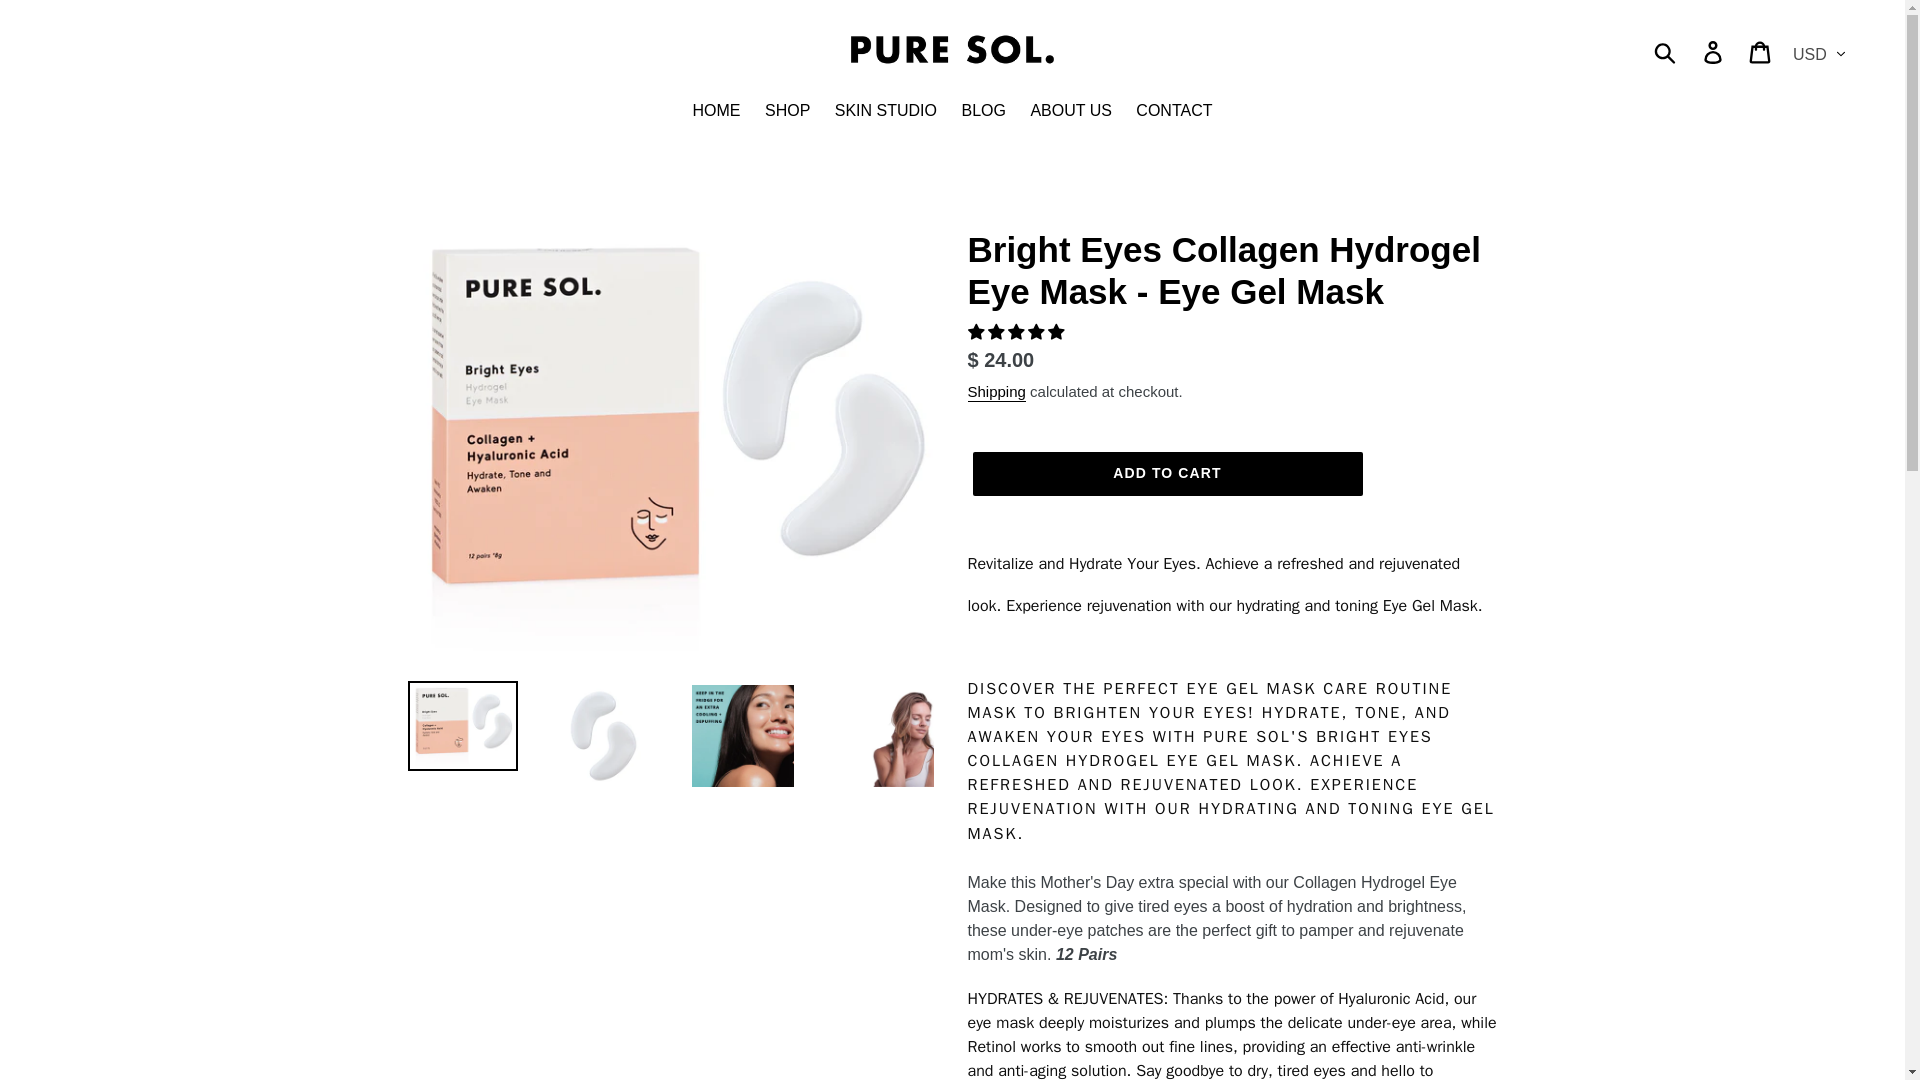 Image resolution: width=1920 pixels, height=1080 pixels. What do you see at coordinates (786, 112) in the screenshot?
I see `SHOP` at bounding box center [786, 112].